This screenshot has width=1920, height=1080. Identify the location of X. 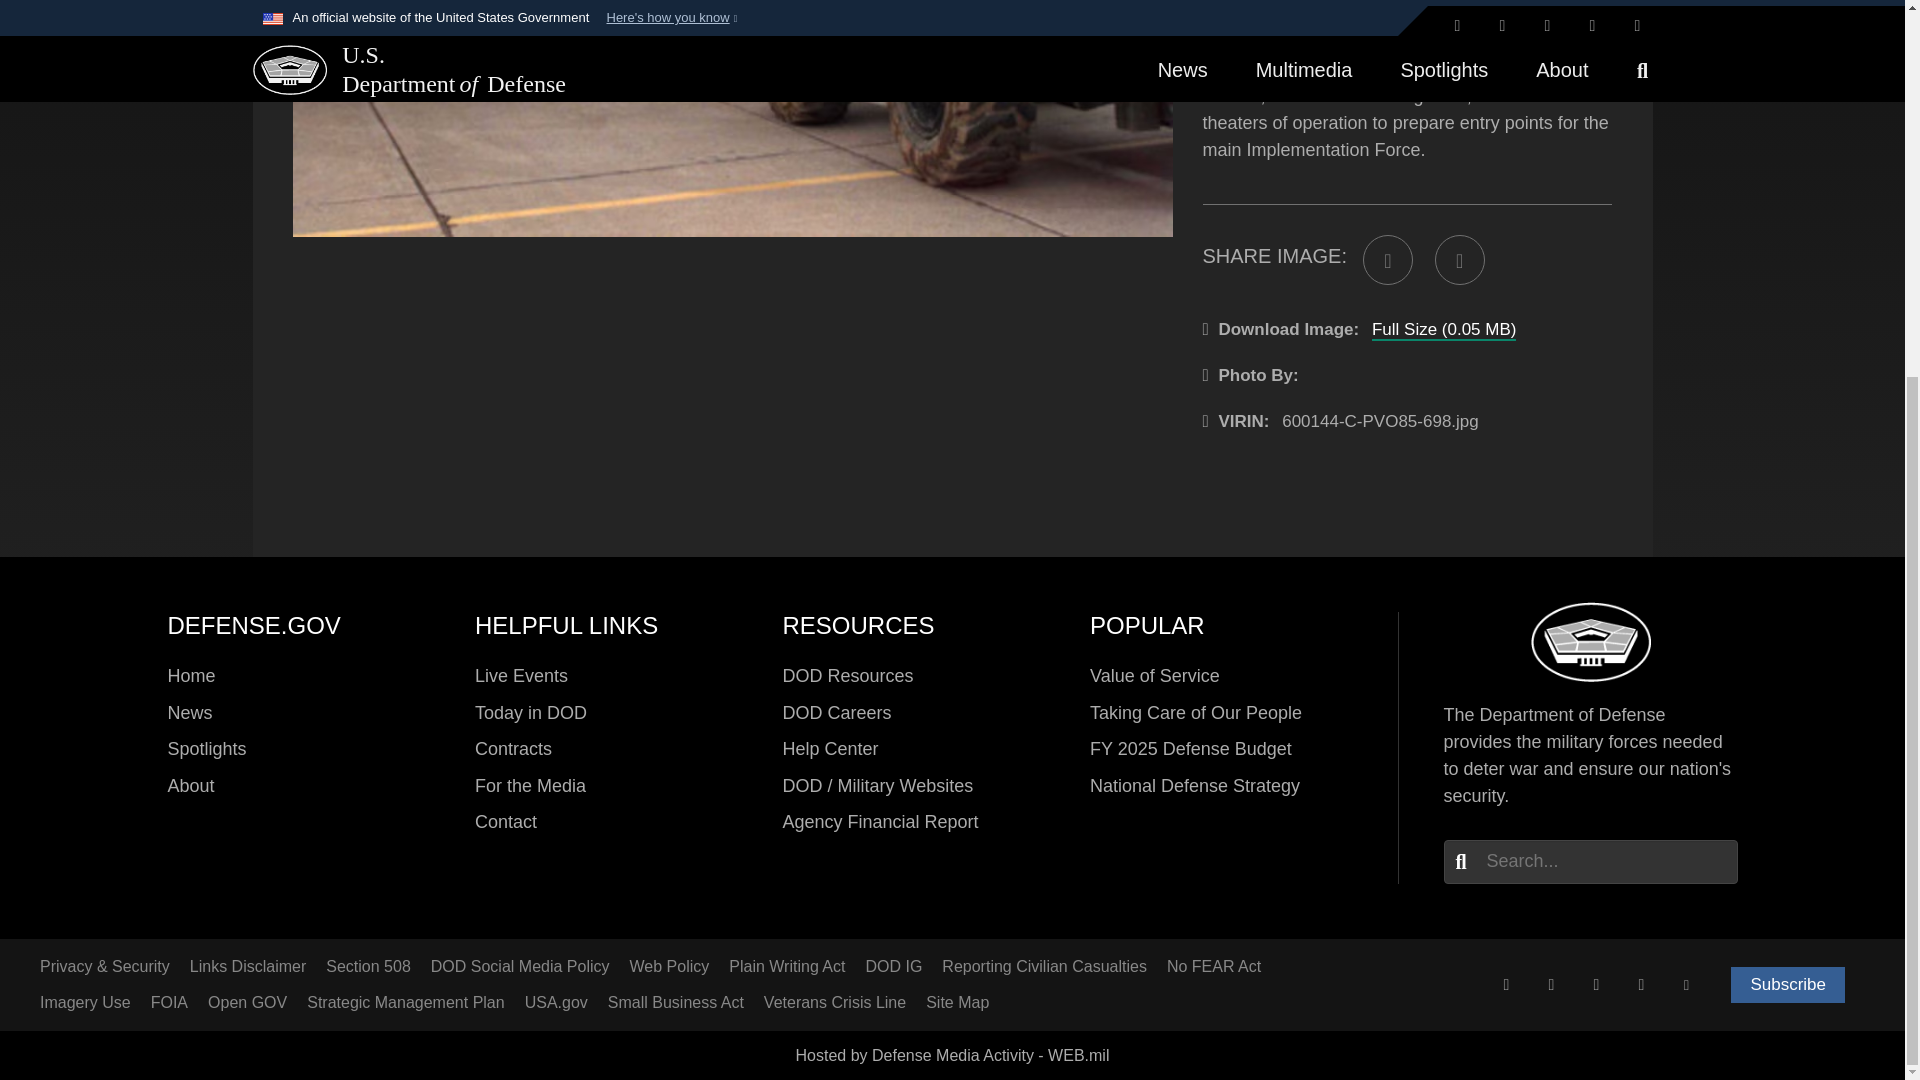
(1506, 984).